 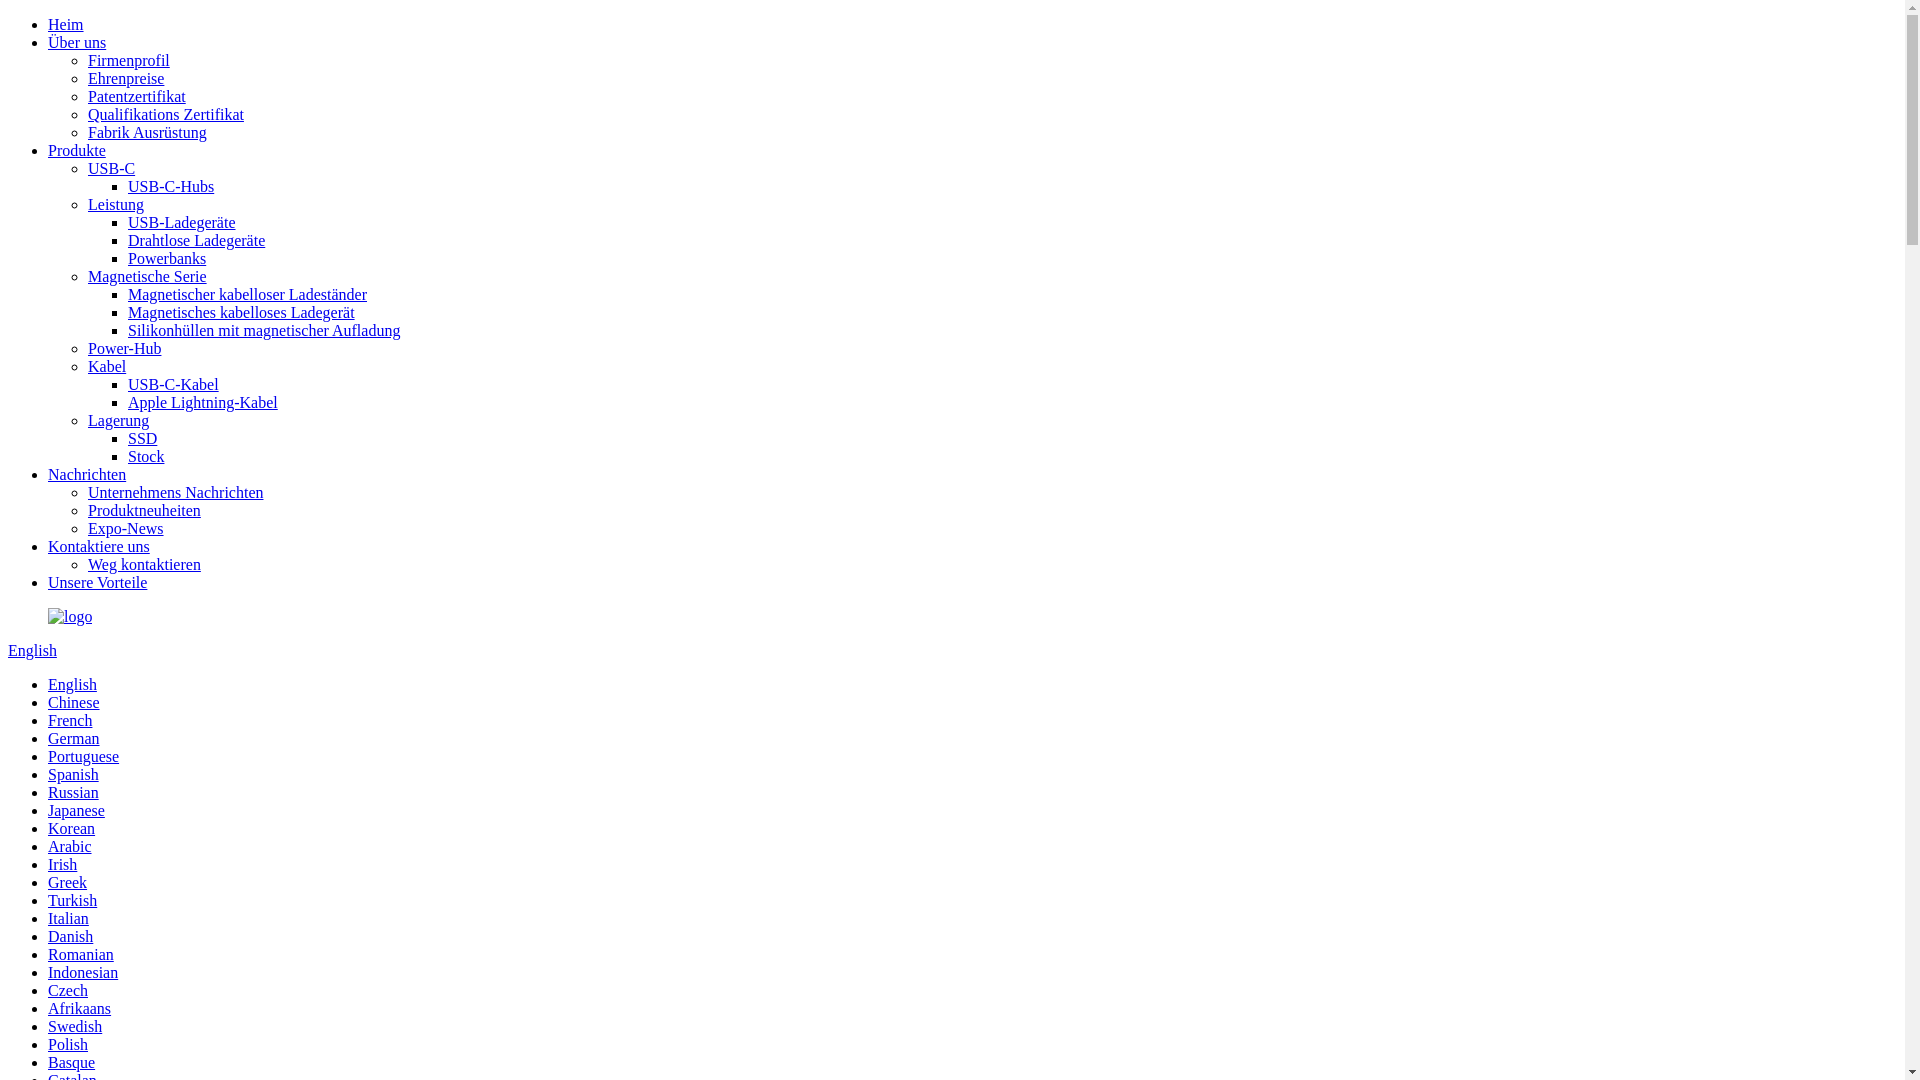 What do you see at coordinates (112, 168) in the screenshot?
I see `USB-C` at bounding box center [112, 168].